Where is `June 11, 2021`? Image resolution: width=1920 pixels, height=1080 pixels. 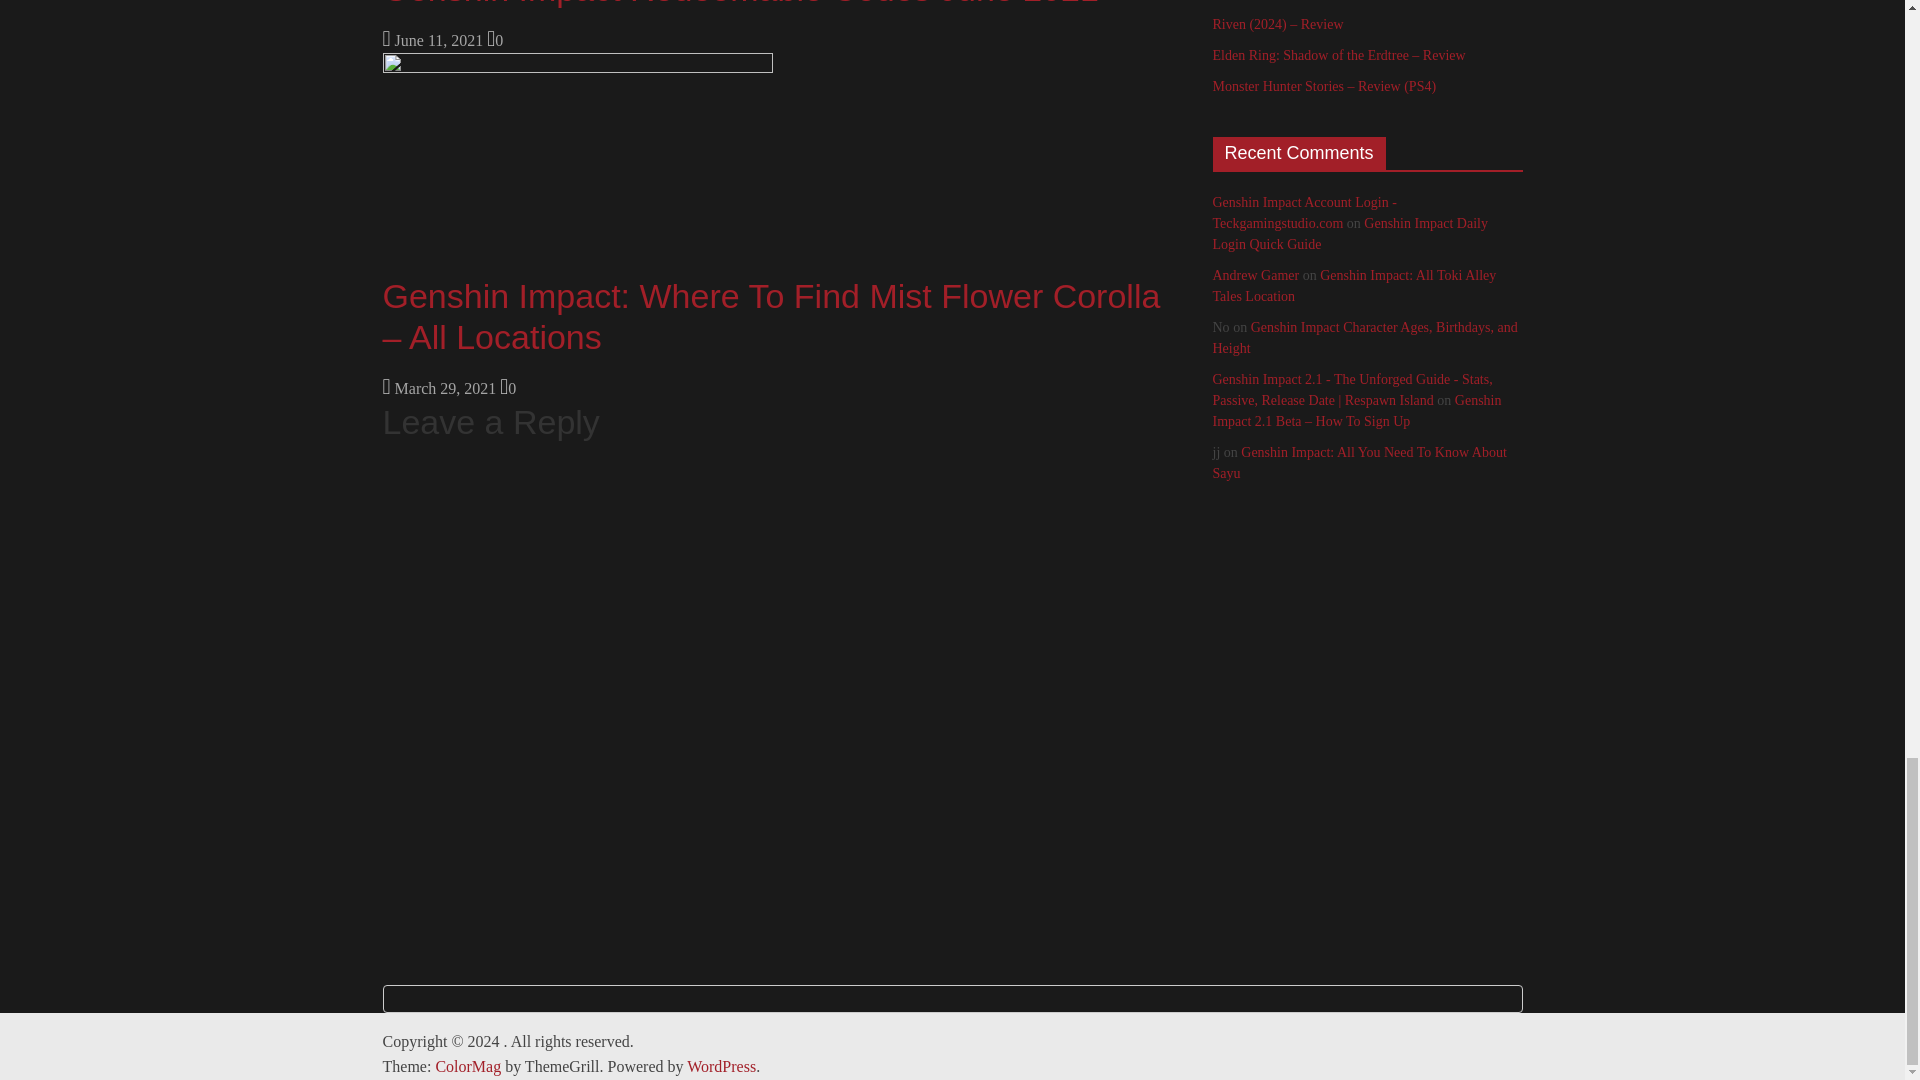
June 11, 2021 is located at coordinates (432, 40).